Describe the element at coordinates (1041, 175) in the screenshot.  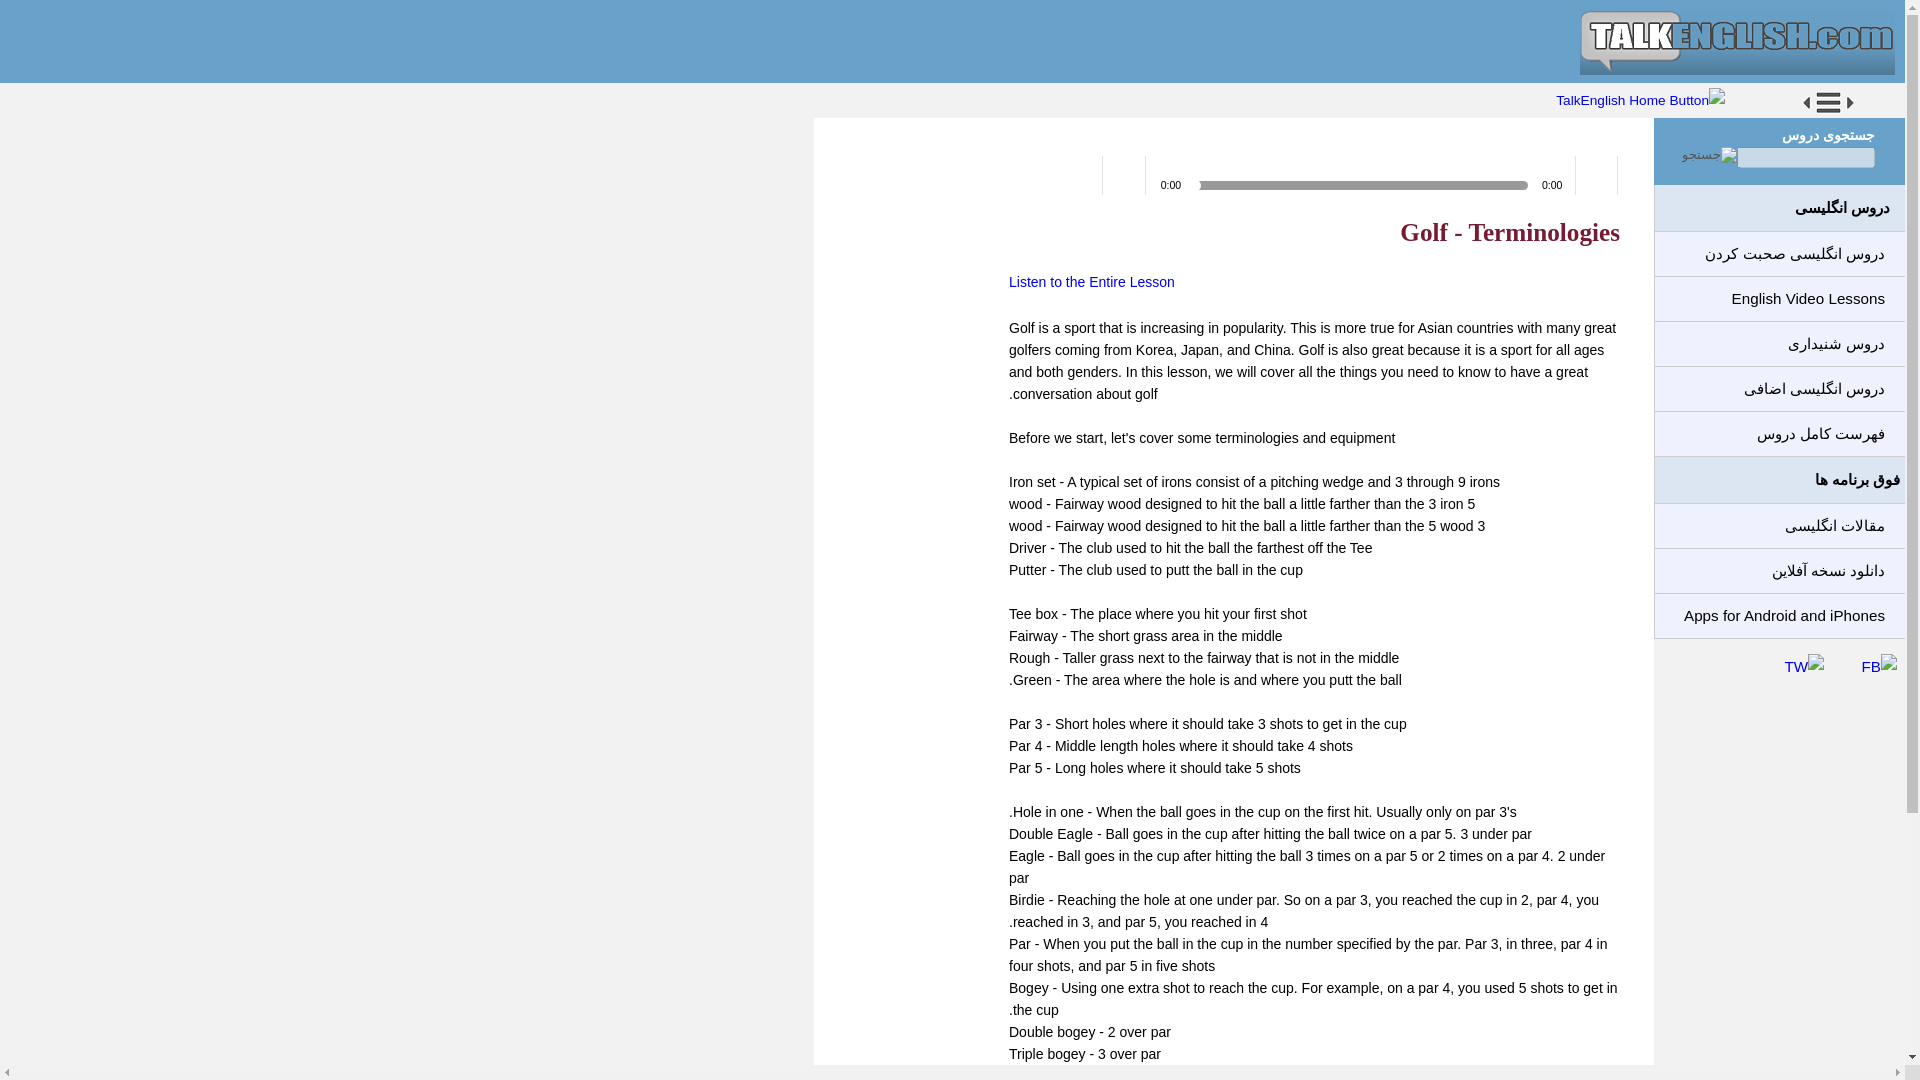
I see `Next` at that location.